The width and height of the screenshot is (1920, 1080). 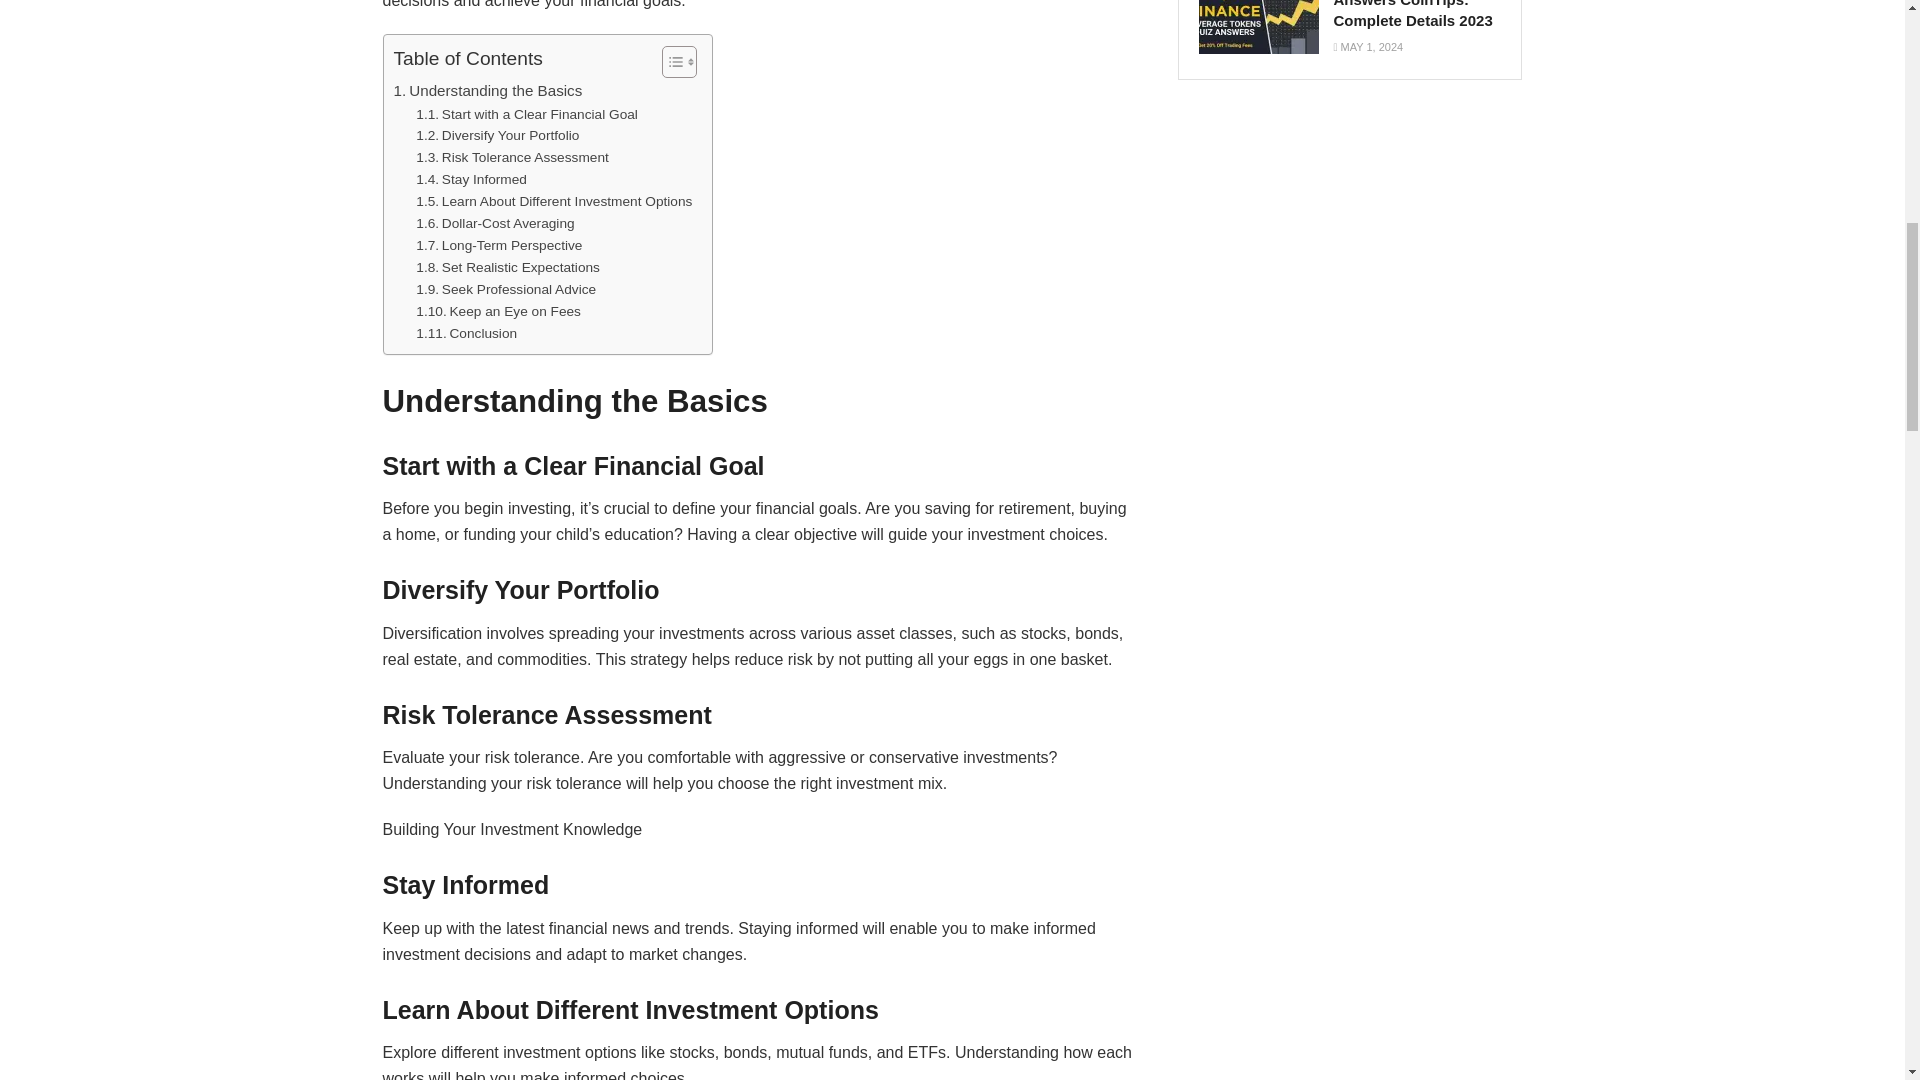 I want to click on Keep an Eye on Fees, so click(x=498, y=312).